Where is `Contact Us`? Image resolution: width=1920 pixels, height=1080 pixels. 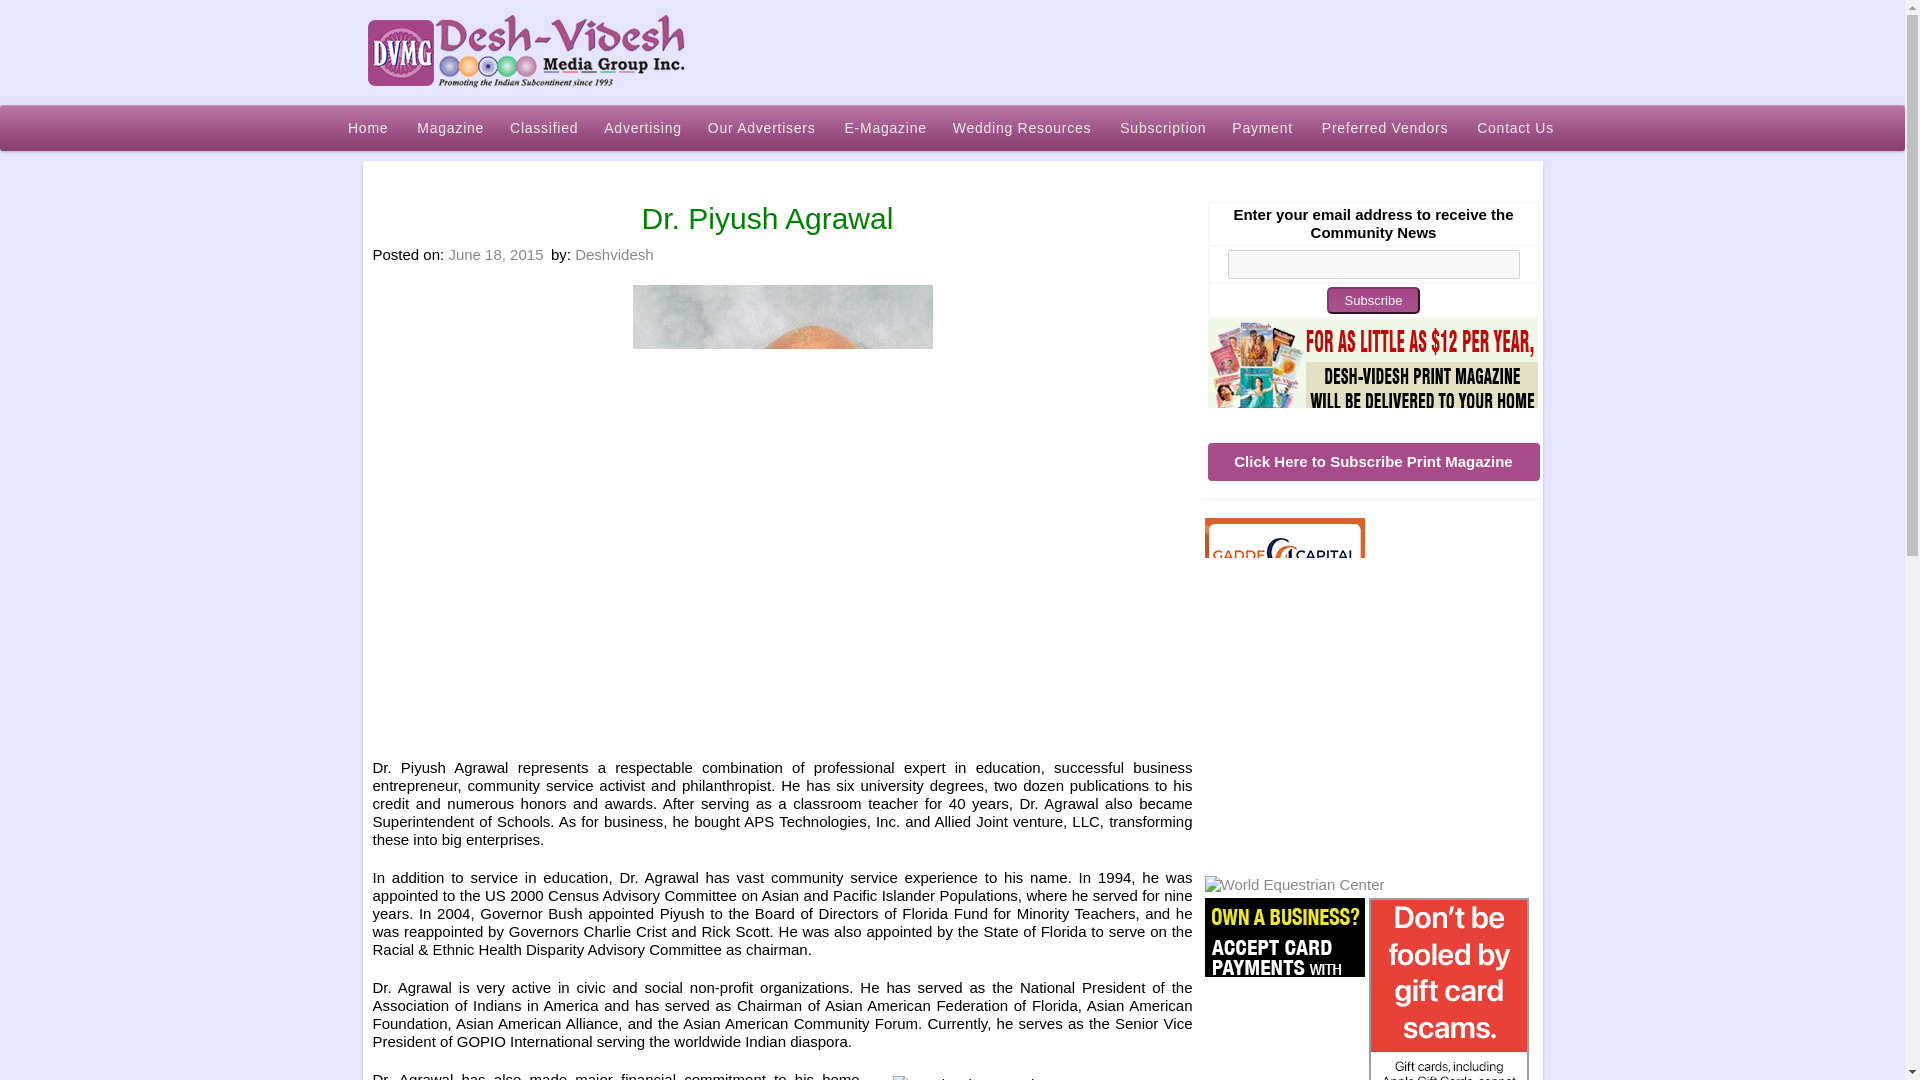 Contact Us is located at coordinates (1516, 128).